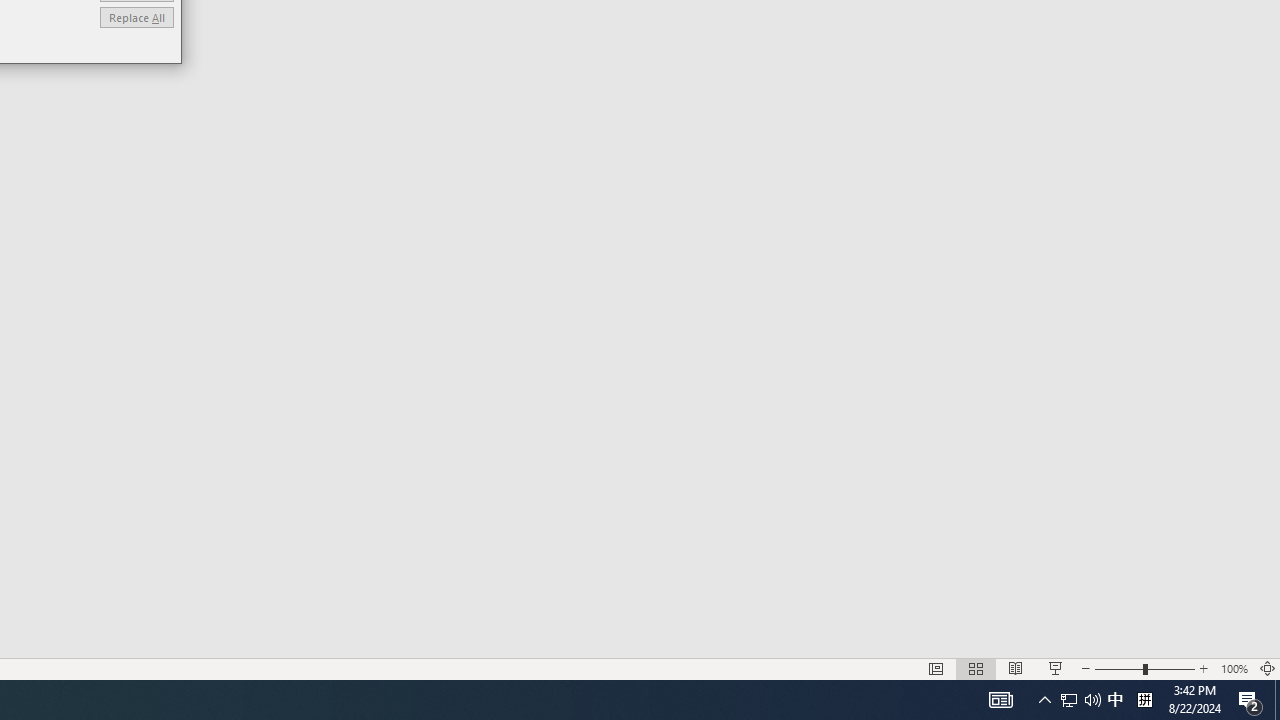 The height and width of the screenshot is (720, 1280). What do you see at coordinates (1144, 700) in the screenshot?
I see `Replace All` at bounding box center [1144, 700].